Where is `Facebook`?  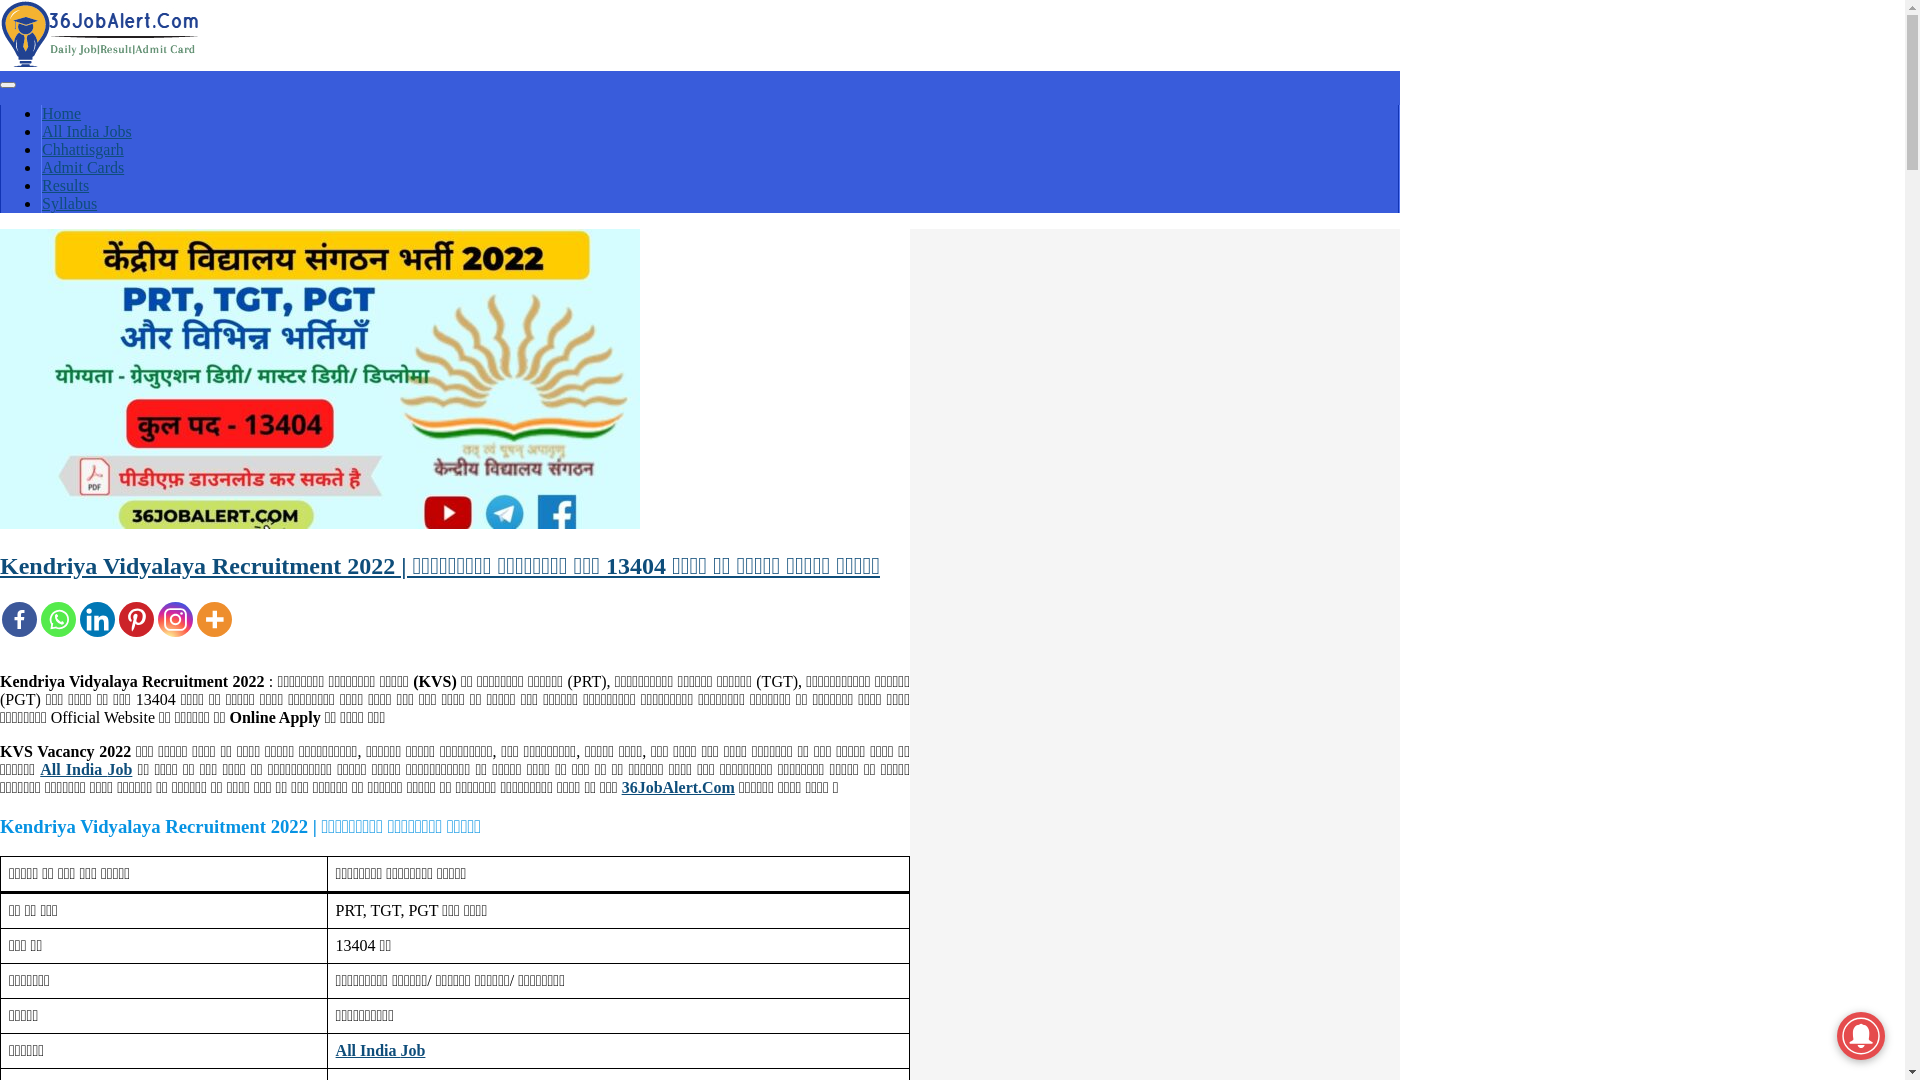
Facebook is located at coordinates (20, 620).